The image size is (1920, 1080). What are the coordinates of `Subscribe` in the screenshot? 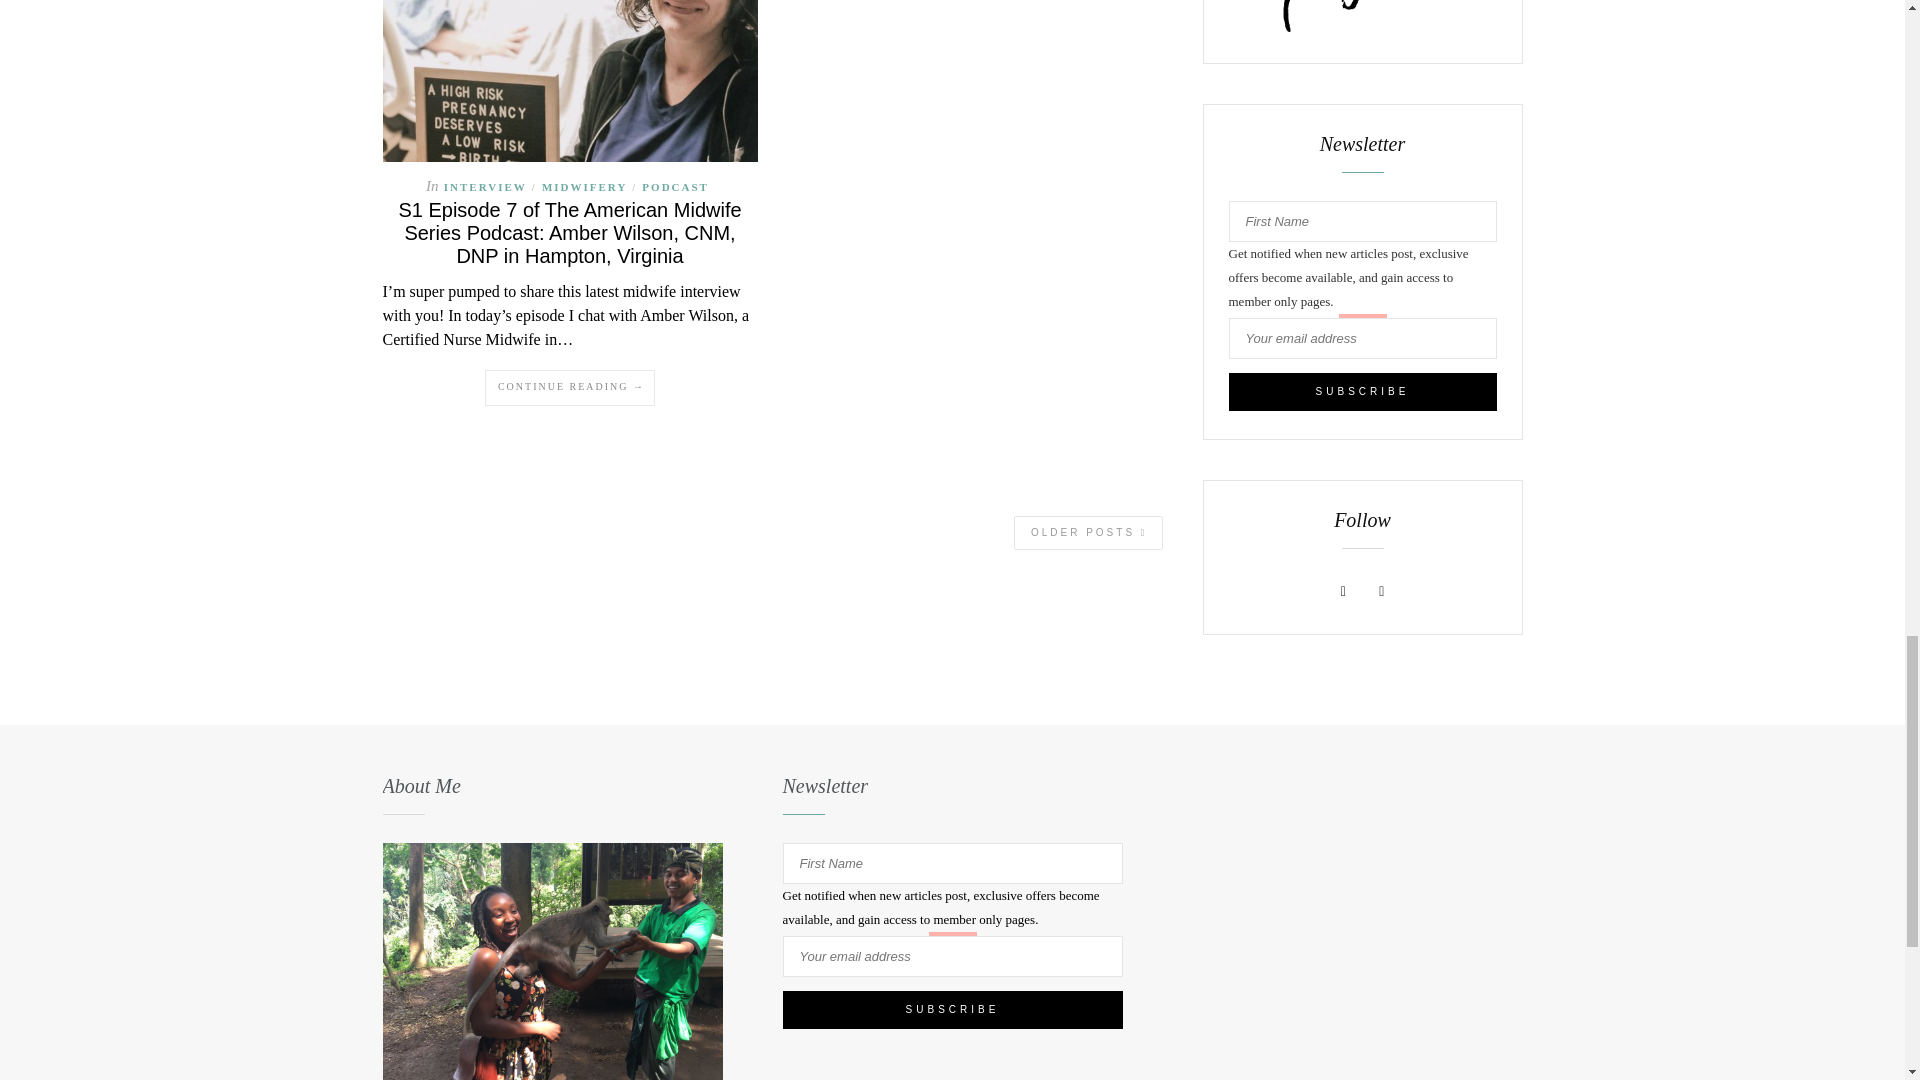 It's located at (1362, 392).